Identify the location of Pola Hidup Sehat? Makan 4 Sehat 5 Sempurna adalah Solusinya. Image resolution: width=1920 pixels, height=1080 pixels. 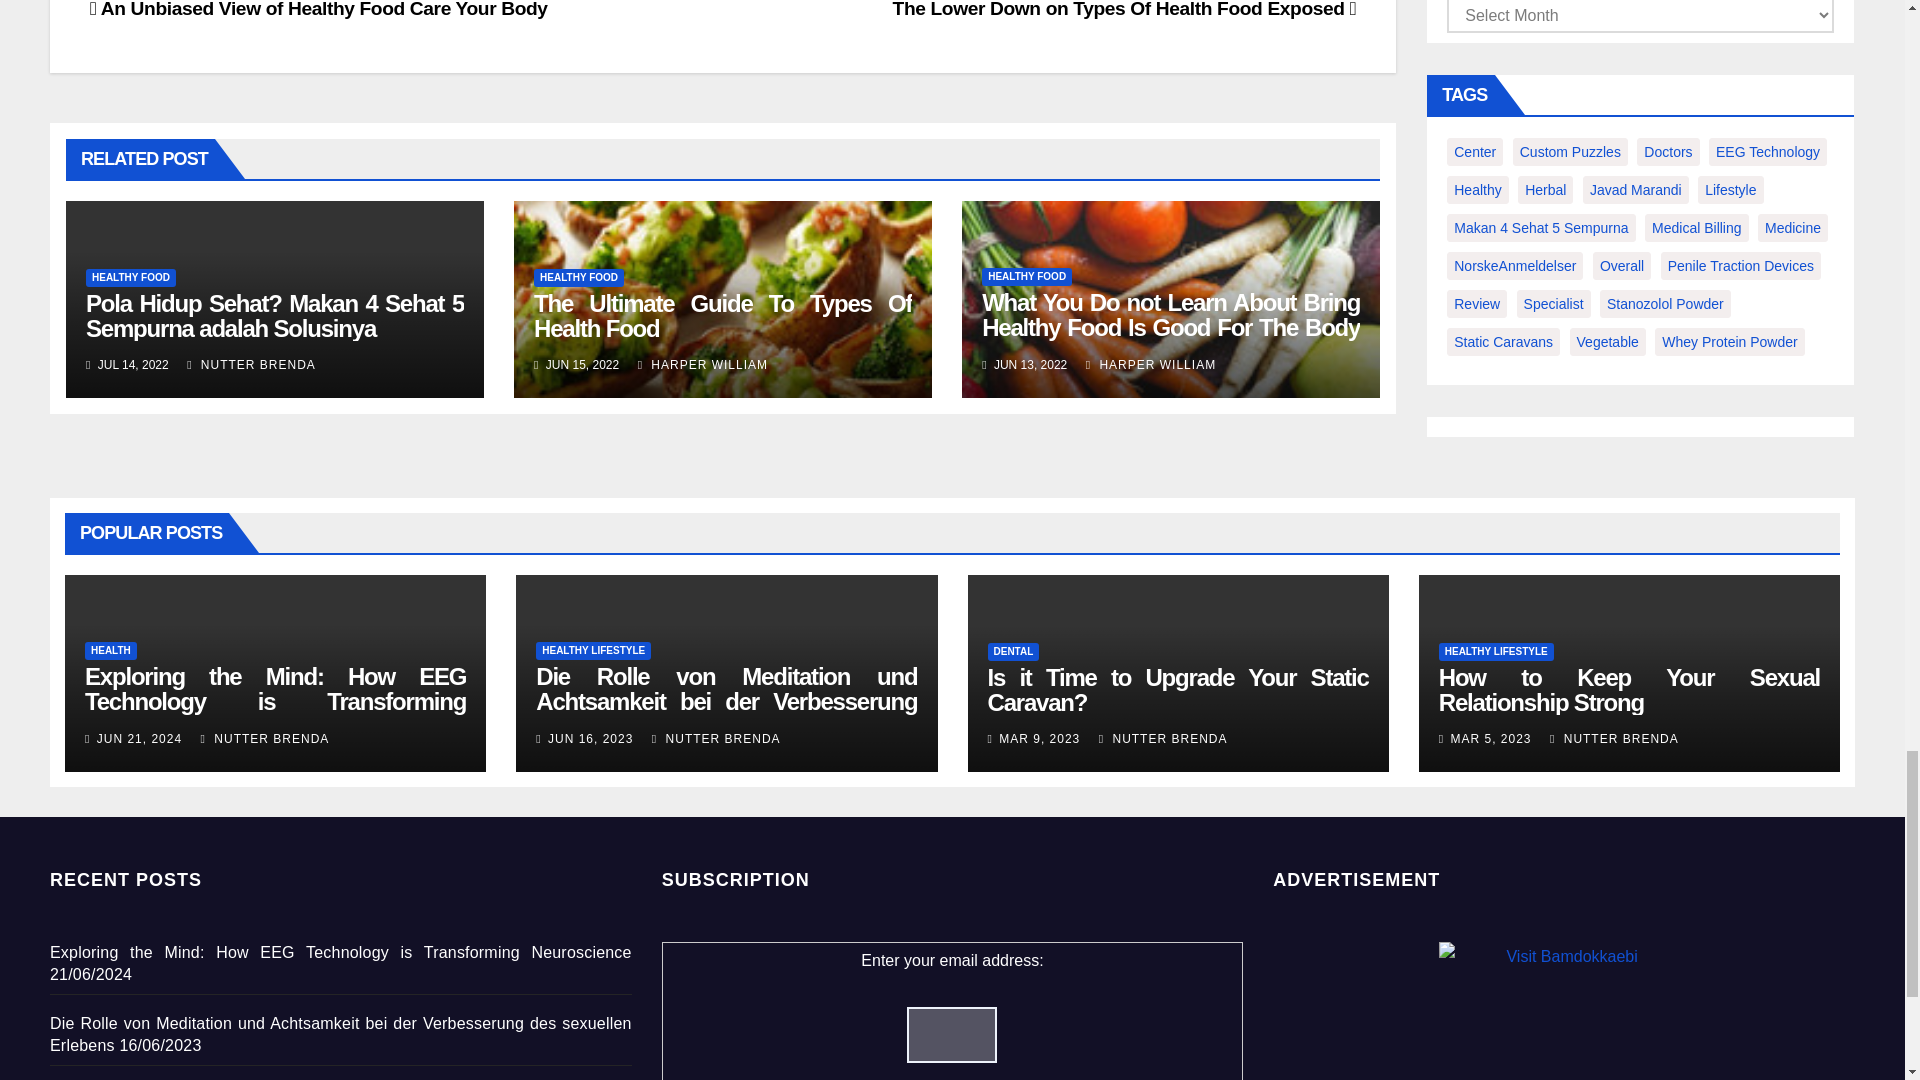
(275, 316).